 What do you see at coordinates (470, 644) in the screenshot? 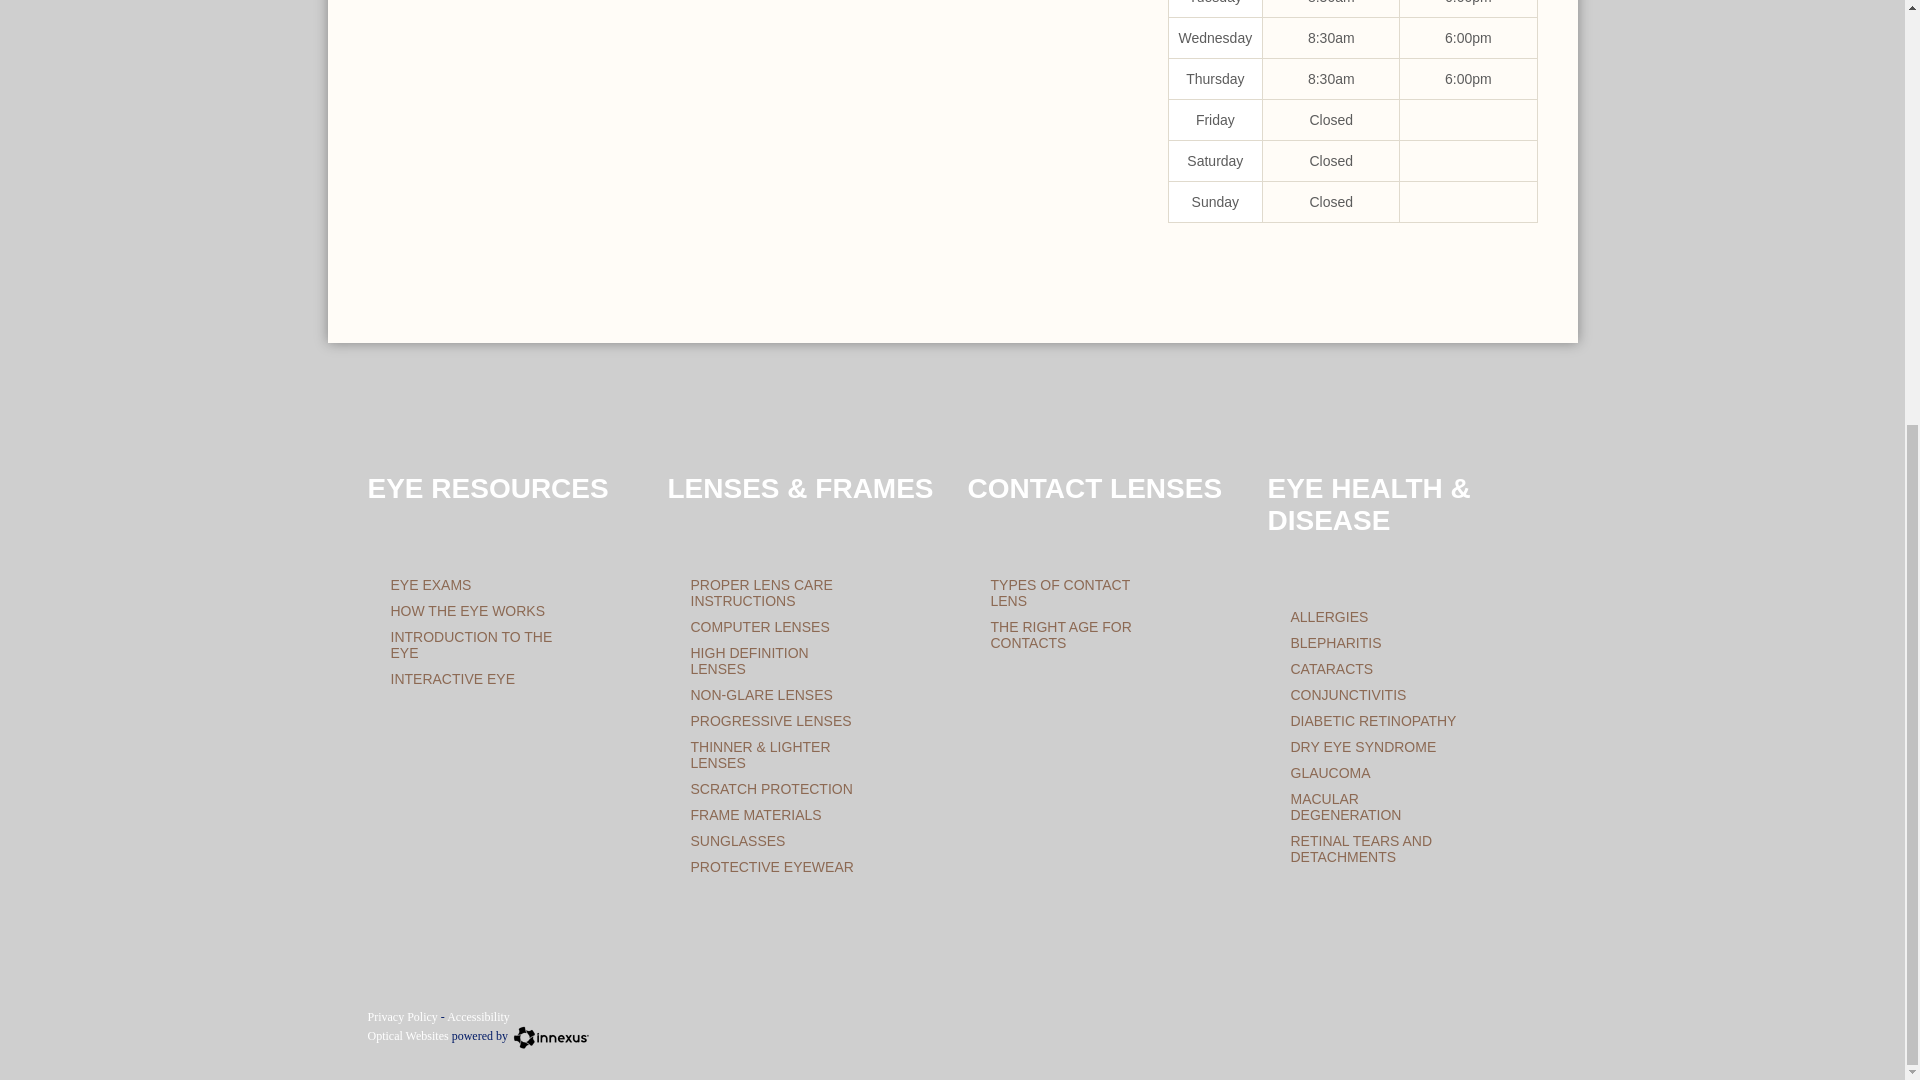
I see `INTRODUCTION TO THE EYE` at bounding box center [470, 644].